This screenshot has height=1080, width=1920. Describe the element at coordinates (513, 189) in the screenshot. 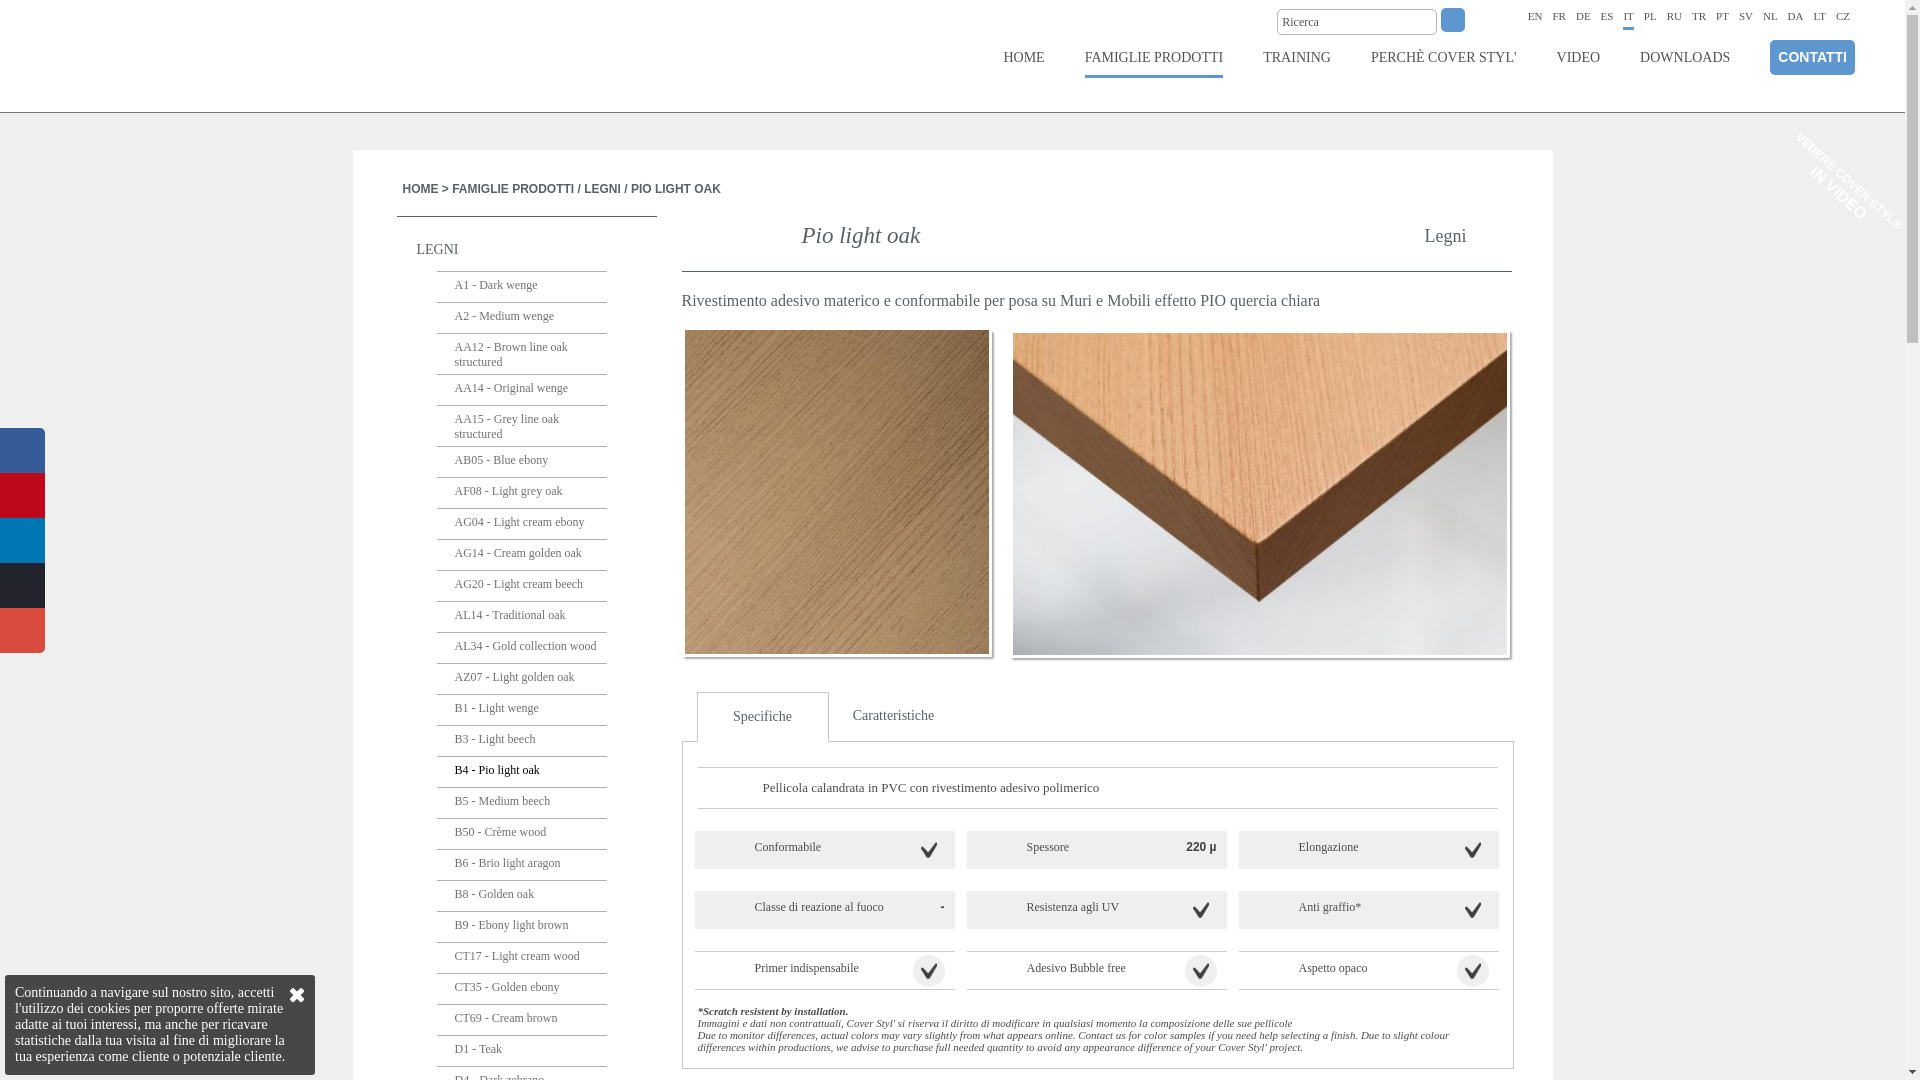

I see `FAMIGLIE PRODOTTI` at that location.